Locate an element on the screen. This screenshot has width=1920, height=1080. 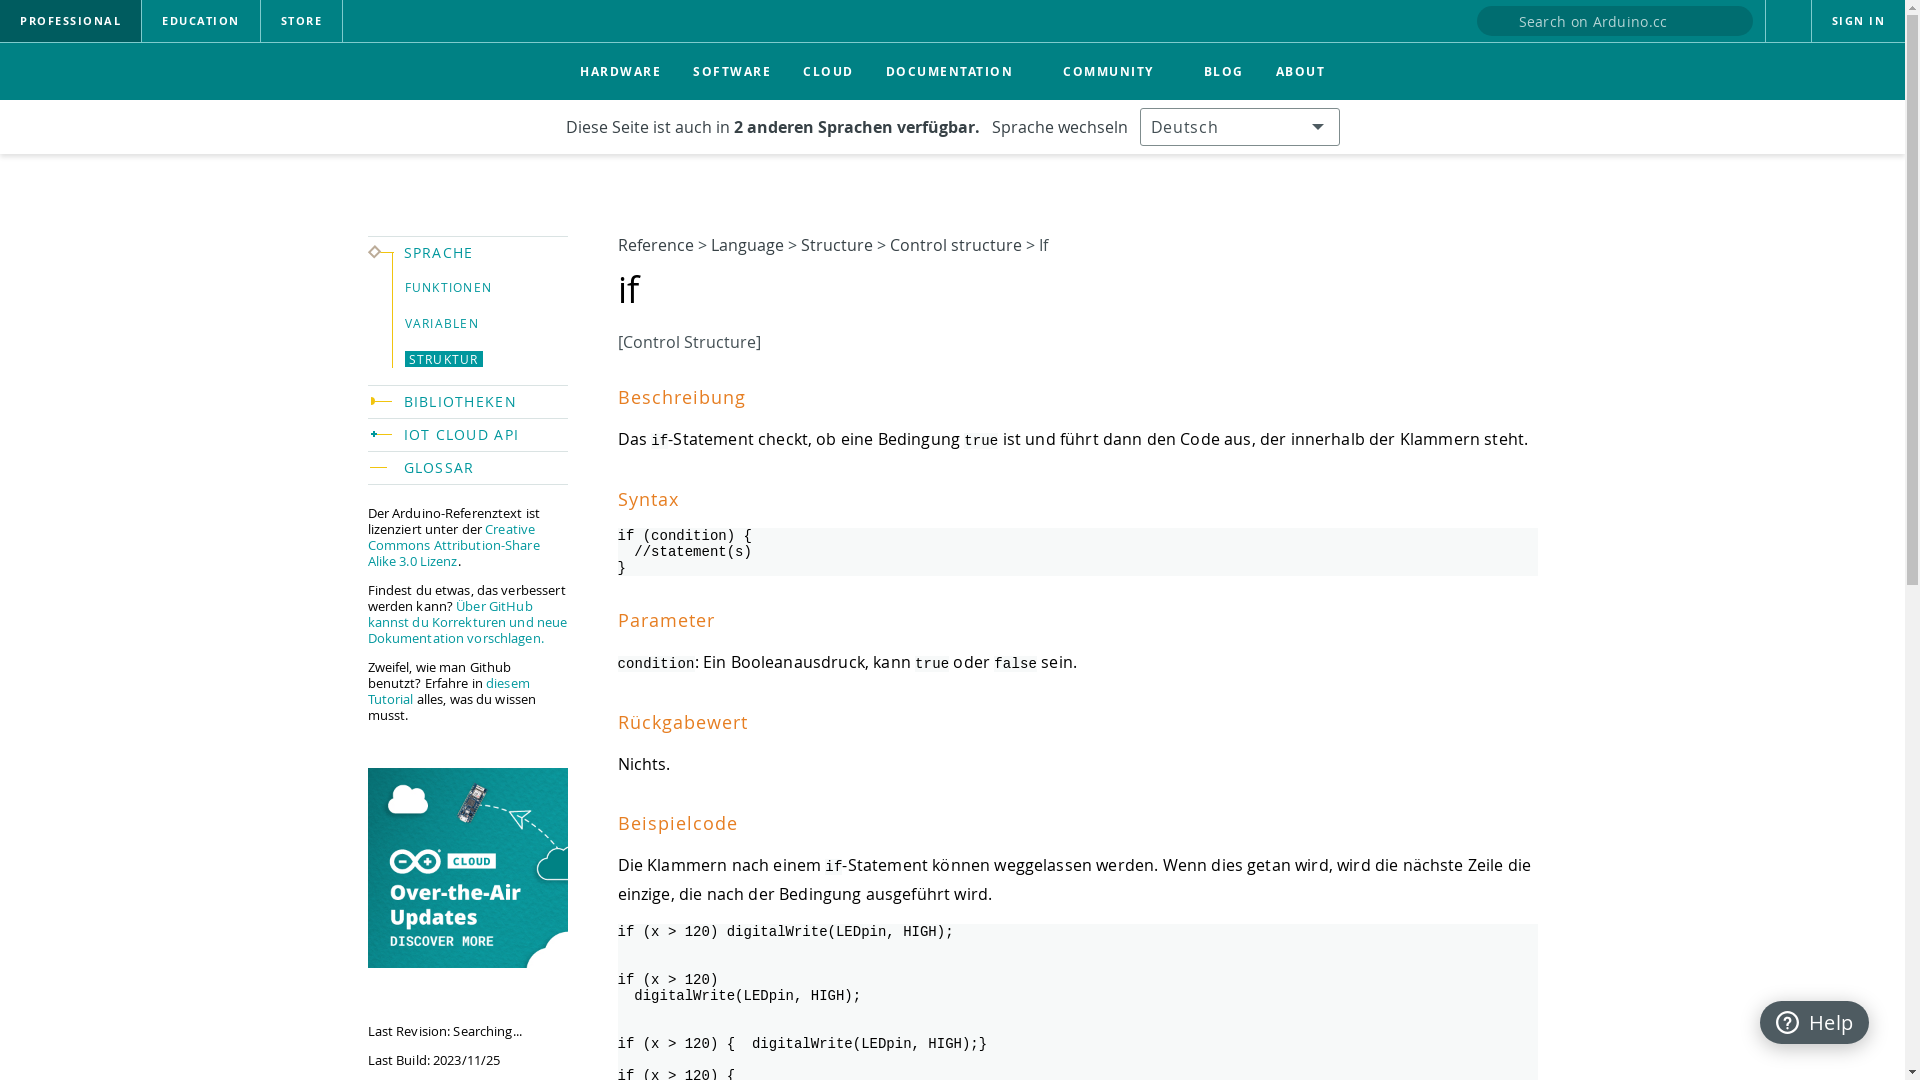
Control structure is located at coordinates (956, 245).